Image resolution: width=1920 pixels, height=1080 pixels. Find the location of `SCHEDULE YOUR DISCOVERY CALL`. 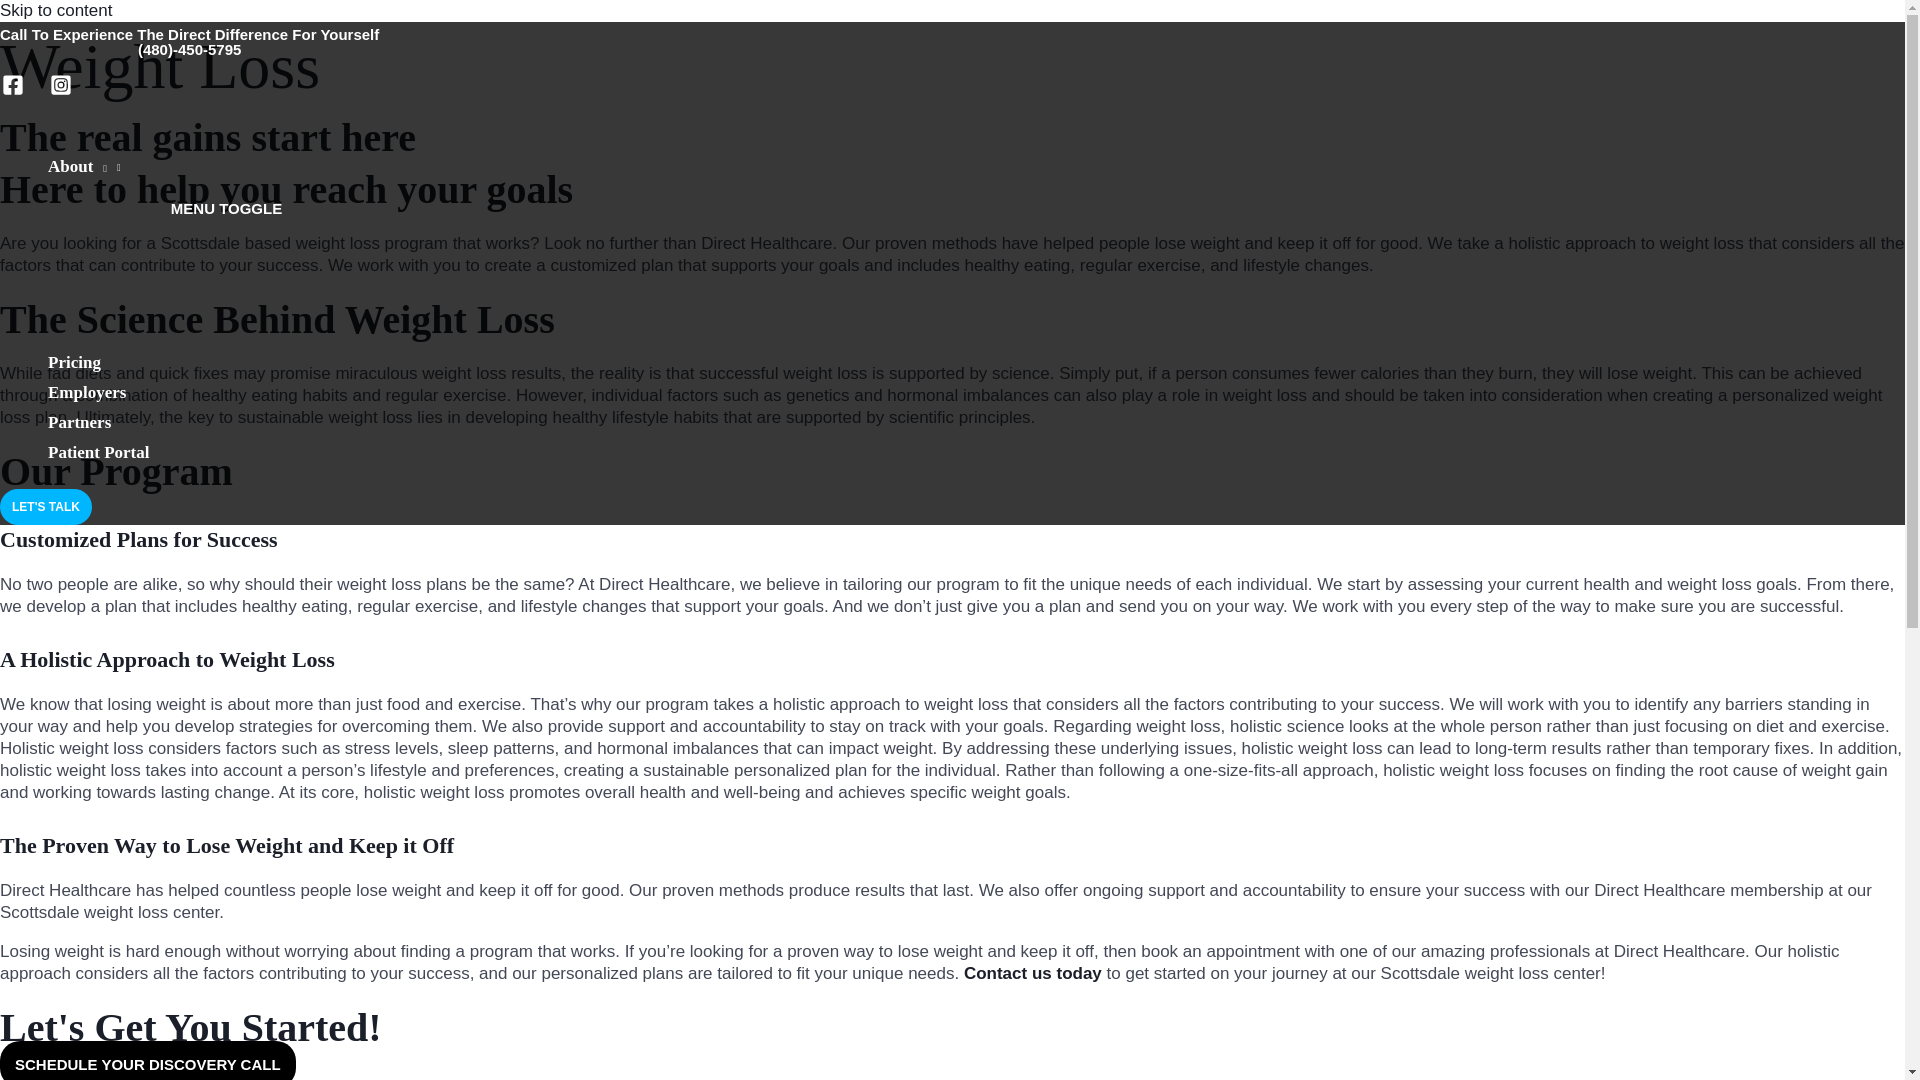

SCHEDULE YOUR DISCOVERY CALL is located at coordinates (148, 1060).